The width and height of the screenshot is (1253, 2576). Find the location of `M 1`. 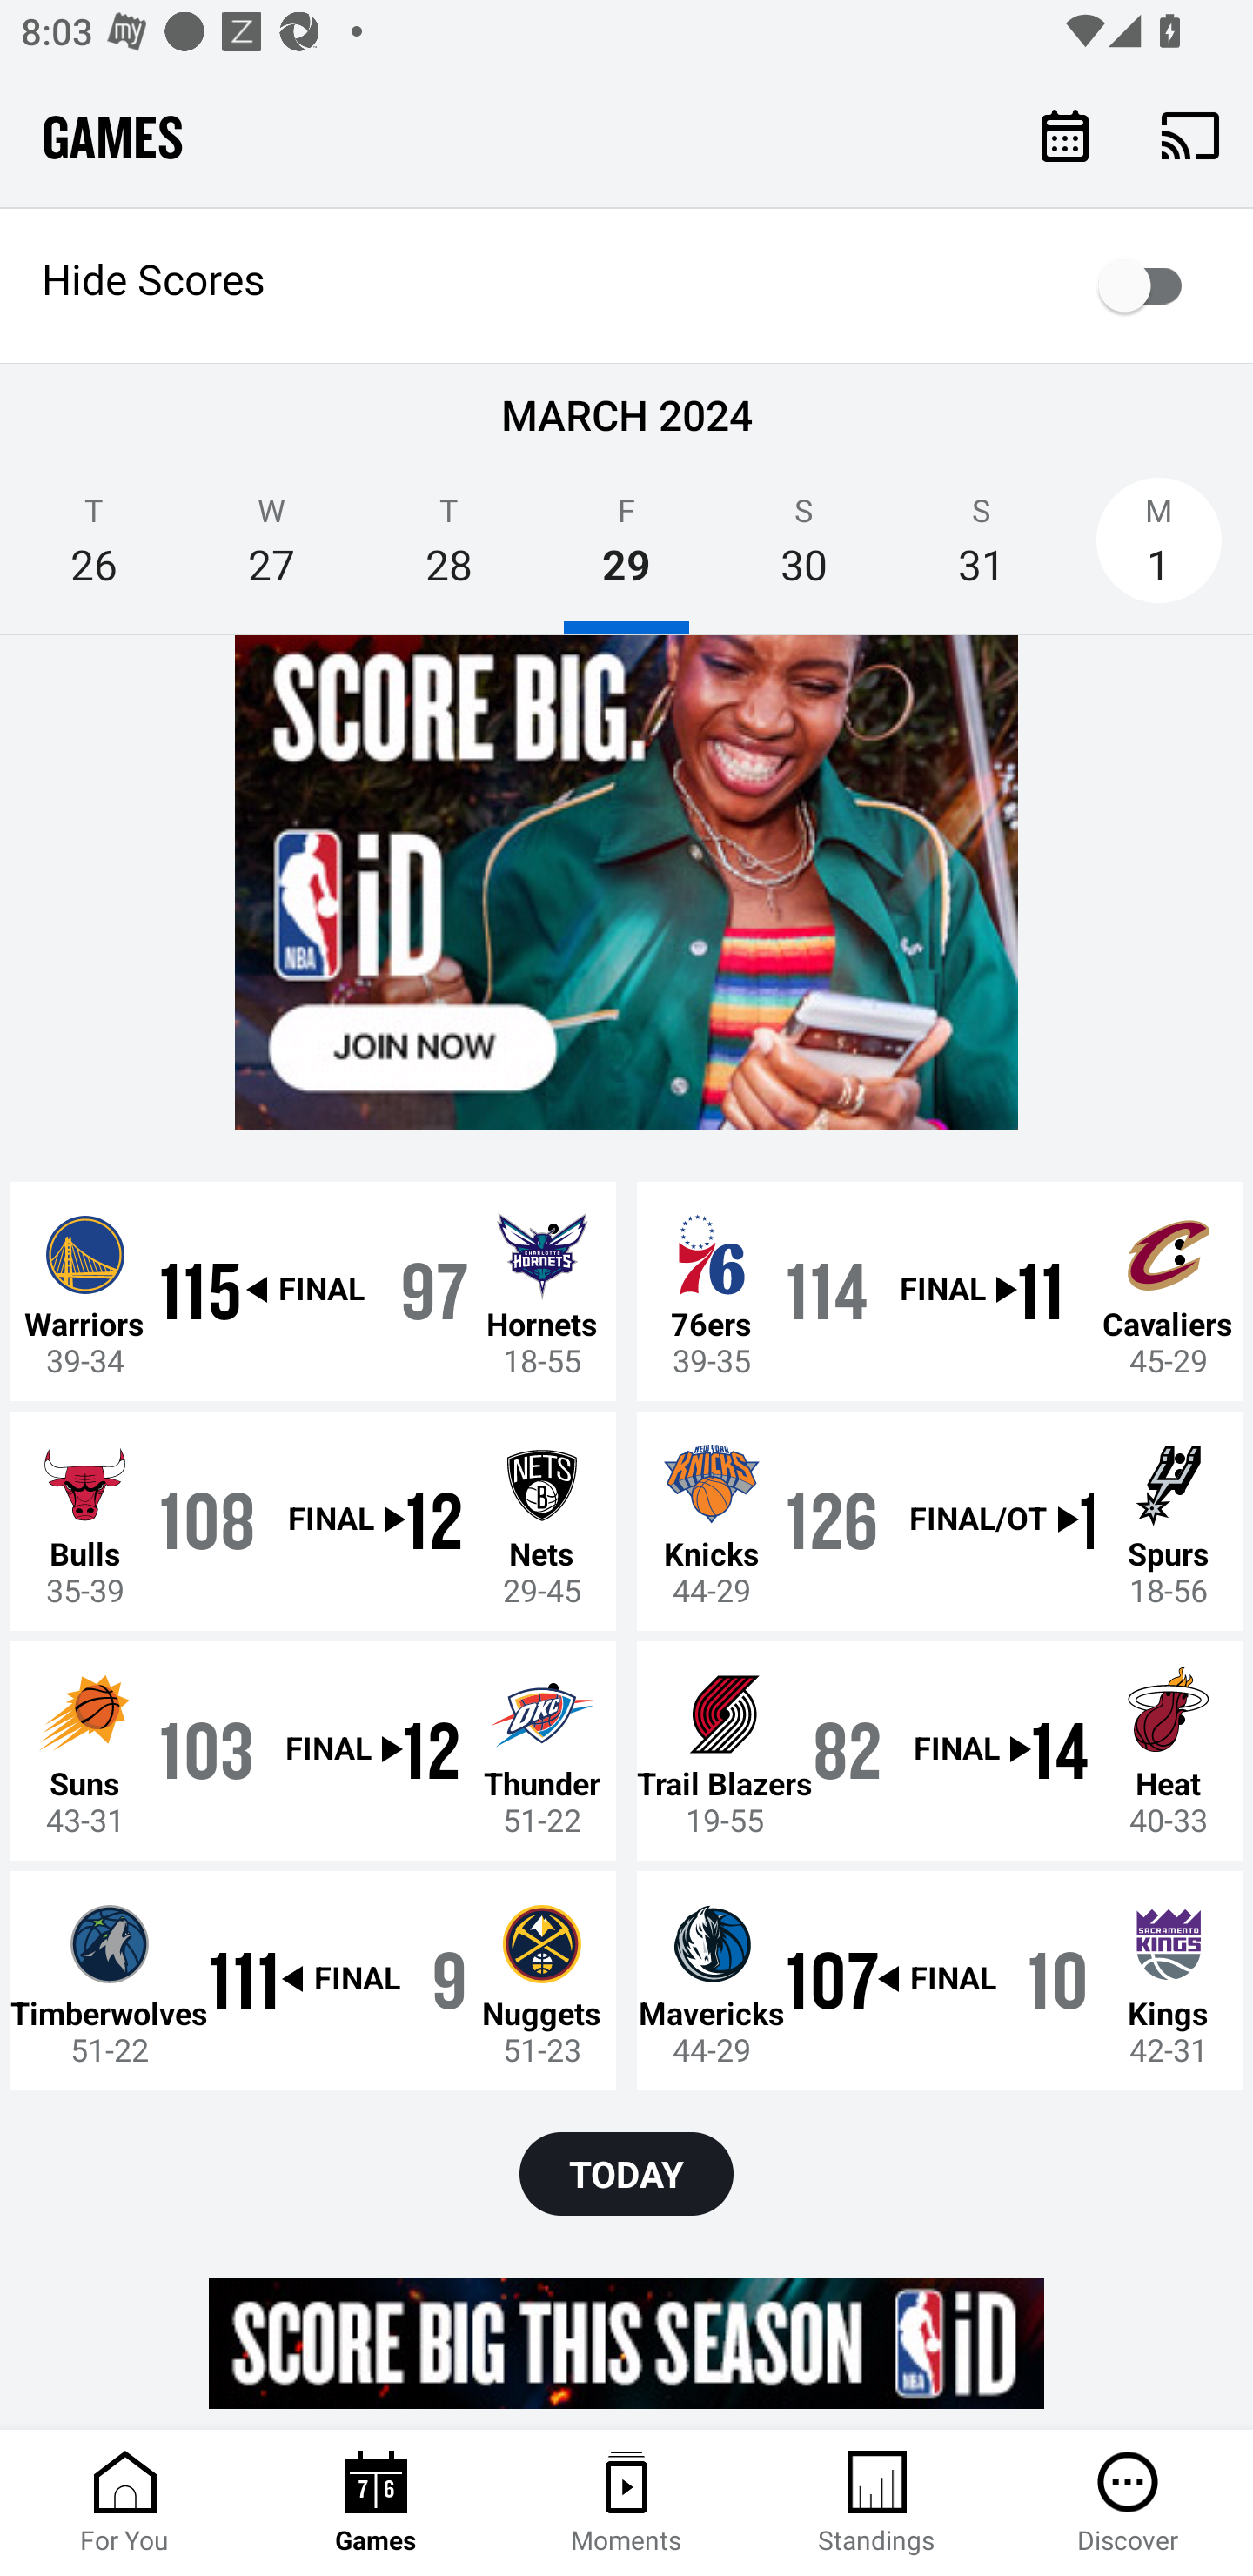

M 1 is located at coordinates (1159, 550).